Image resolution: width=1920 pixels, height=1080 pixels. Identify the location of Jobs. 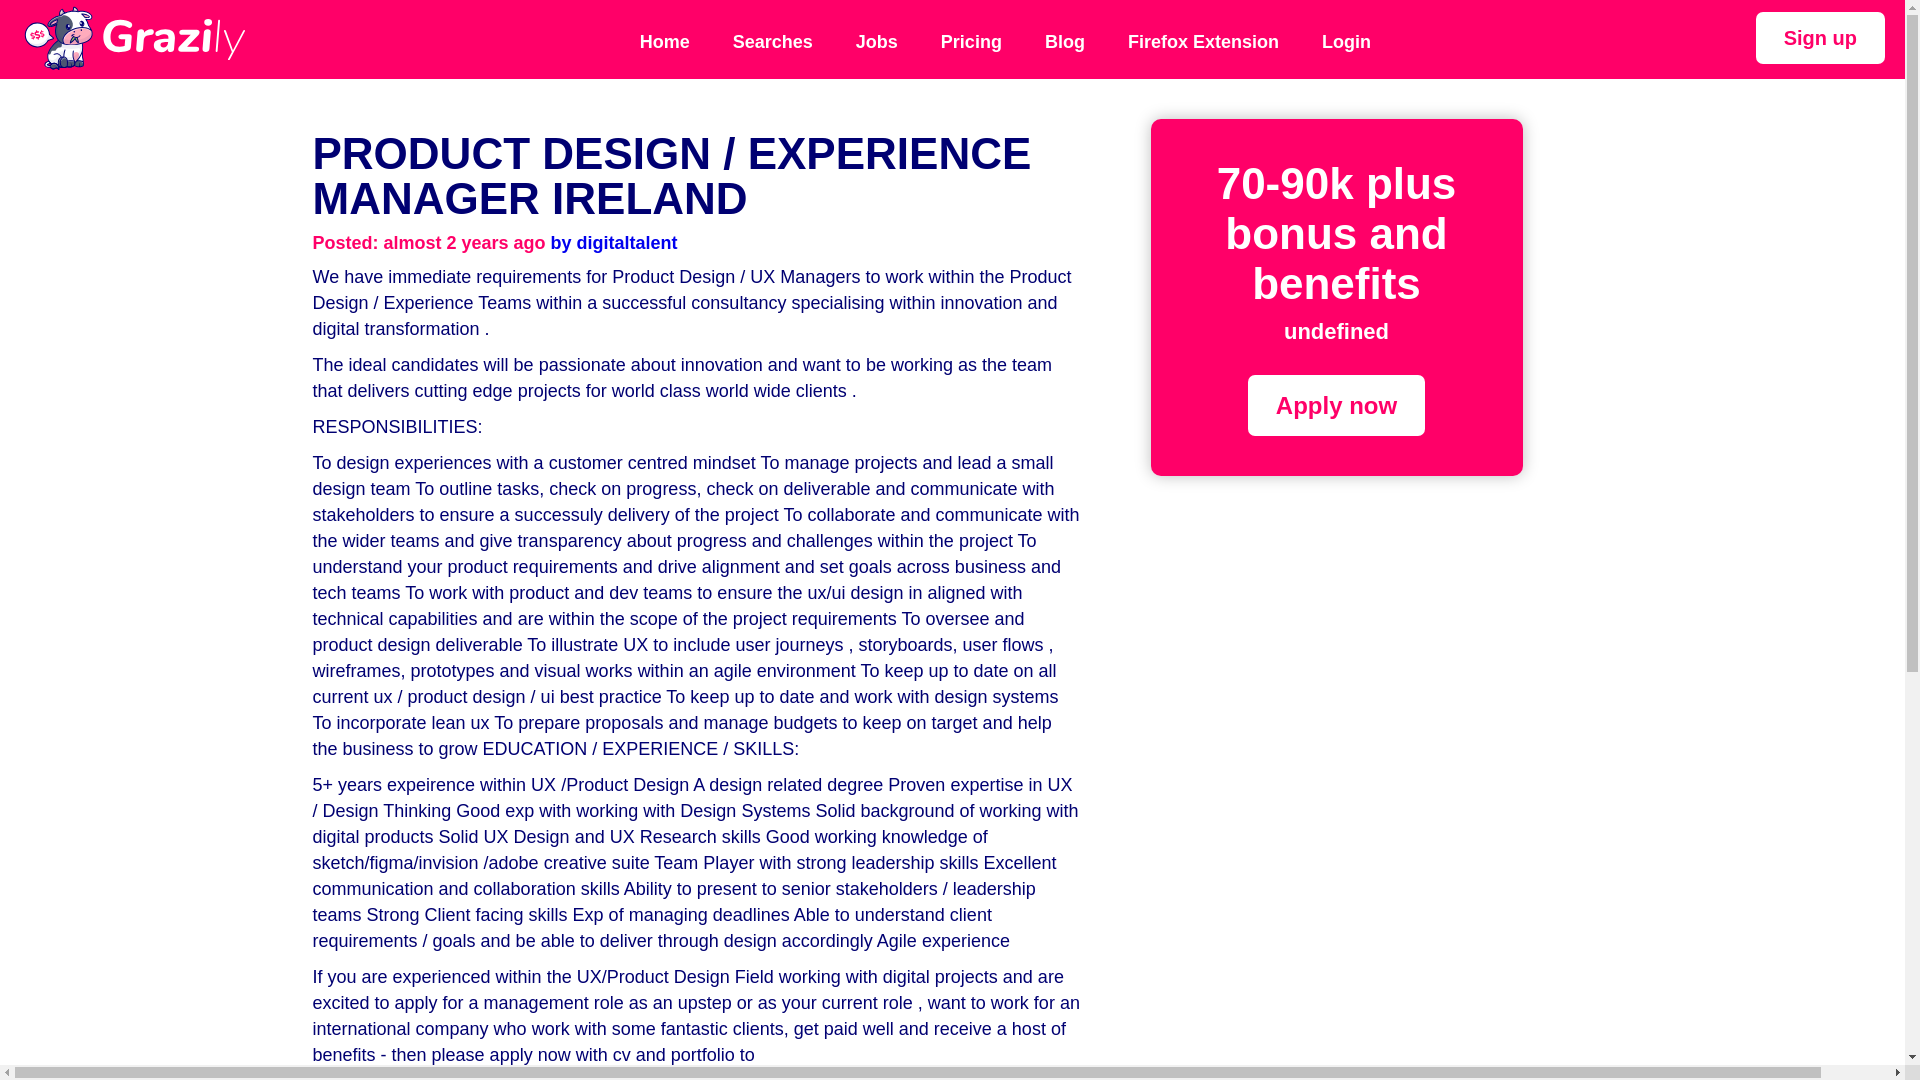
(876, 42).